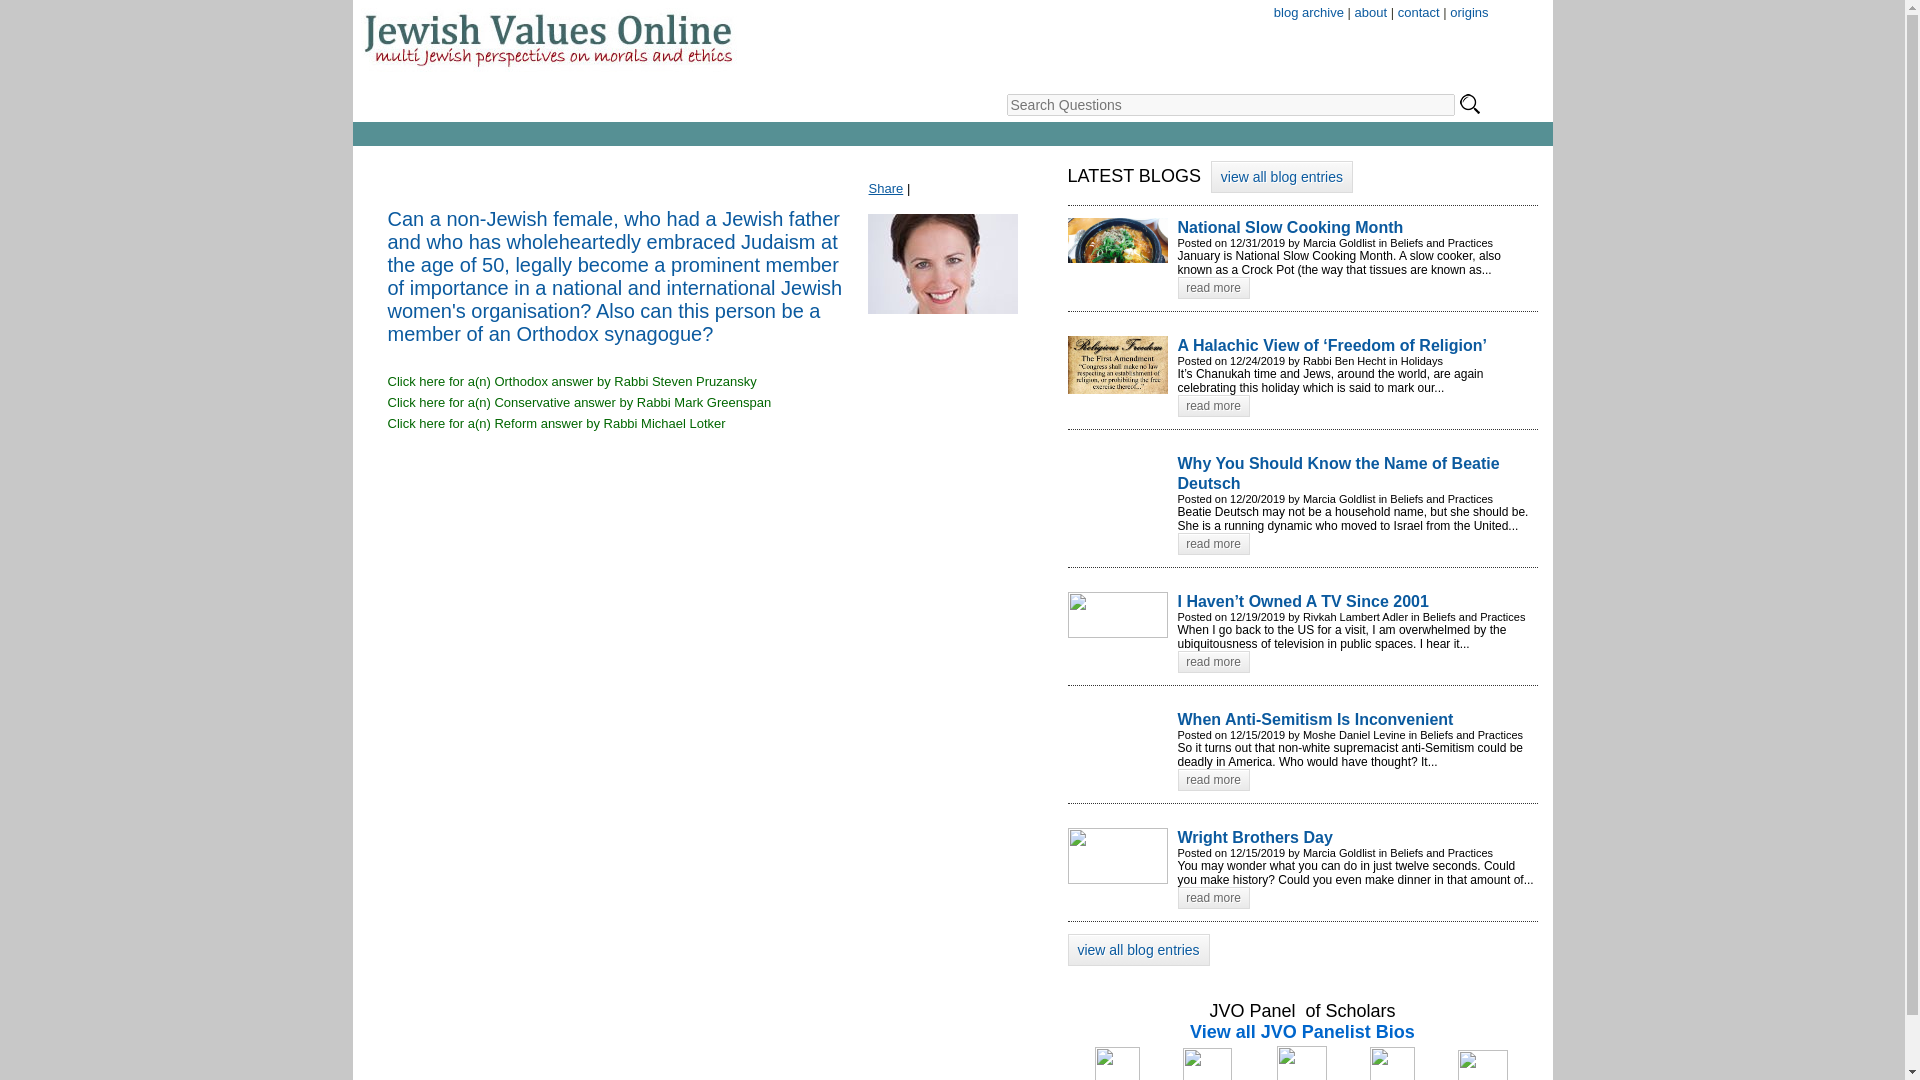 The width and height of the screenshot is (1920, 1080). What do you see at coordinates (1418, 12) in the screenshot?
I see `contact` at bounding box center [1418, 12].